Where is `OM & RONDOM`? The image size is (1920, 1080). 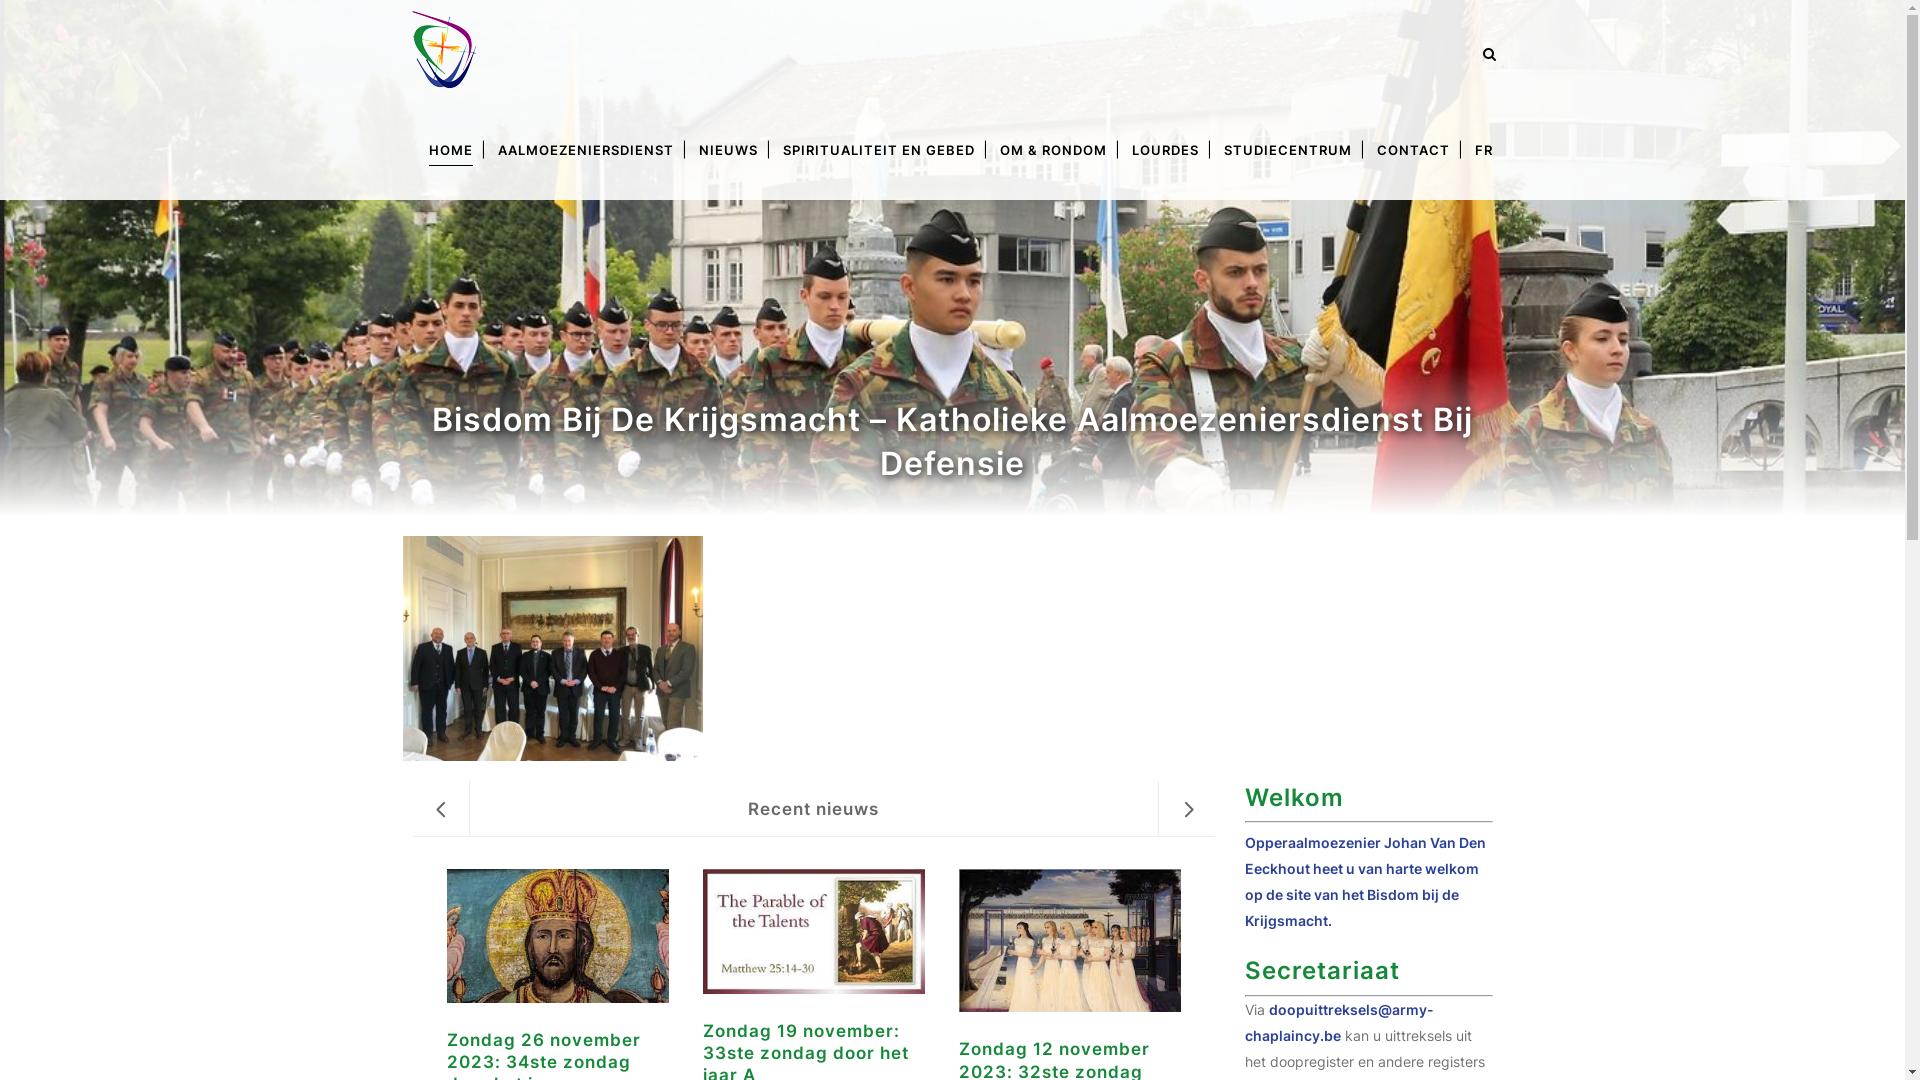
OM & RONDOM is located at coordinates (1054, 150).